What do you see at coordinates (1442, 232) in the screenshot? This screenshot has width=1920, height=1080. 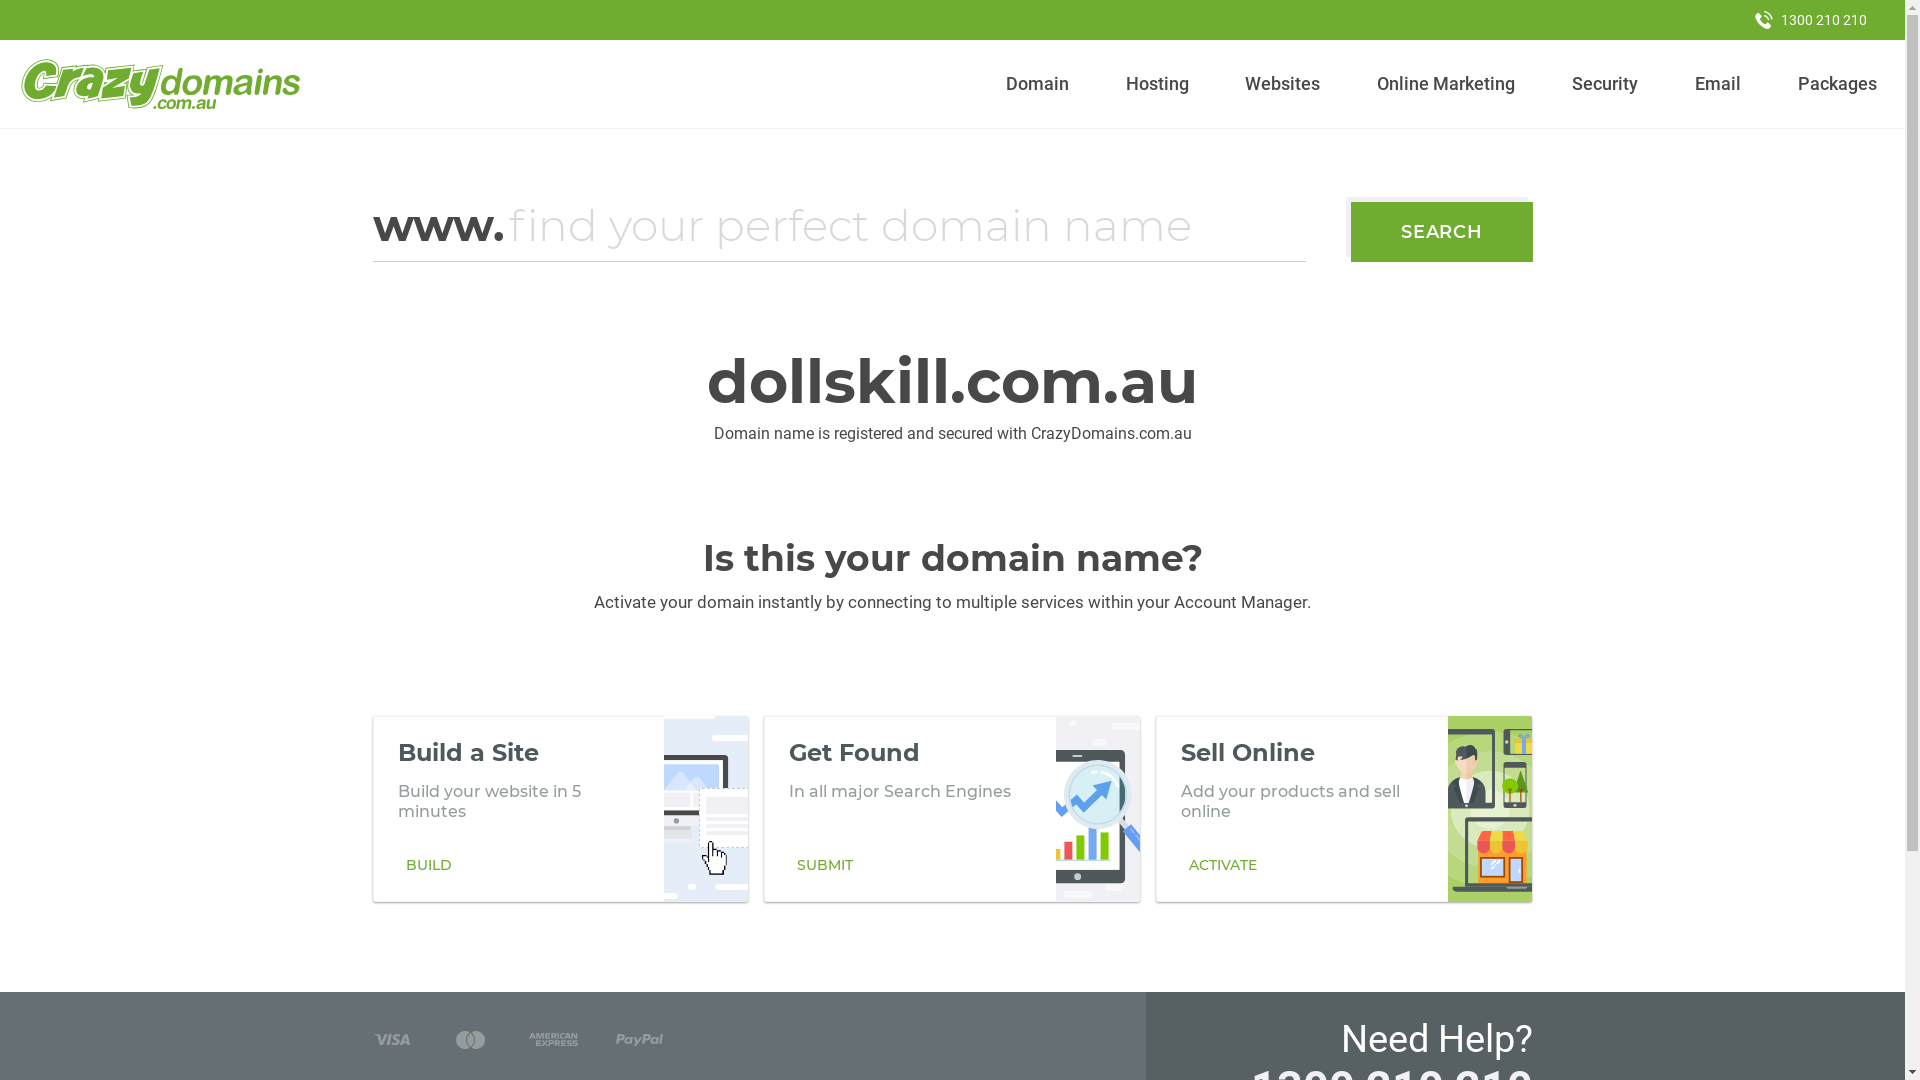 I see `SEARCH` at bounding box center [1442, 232].